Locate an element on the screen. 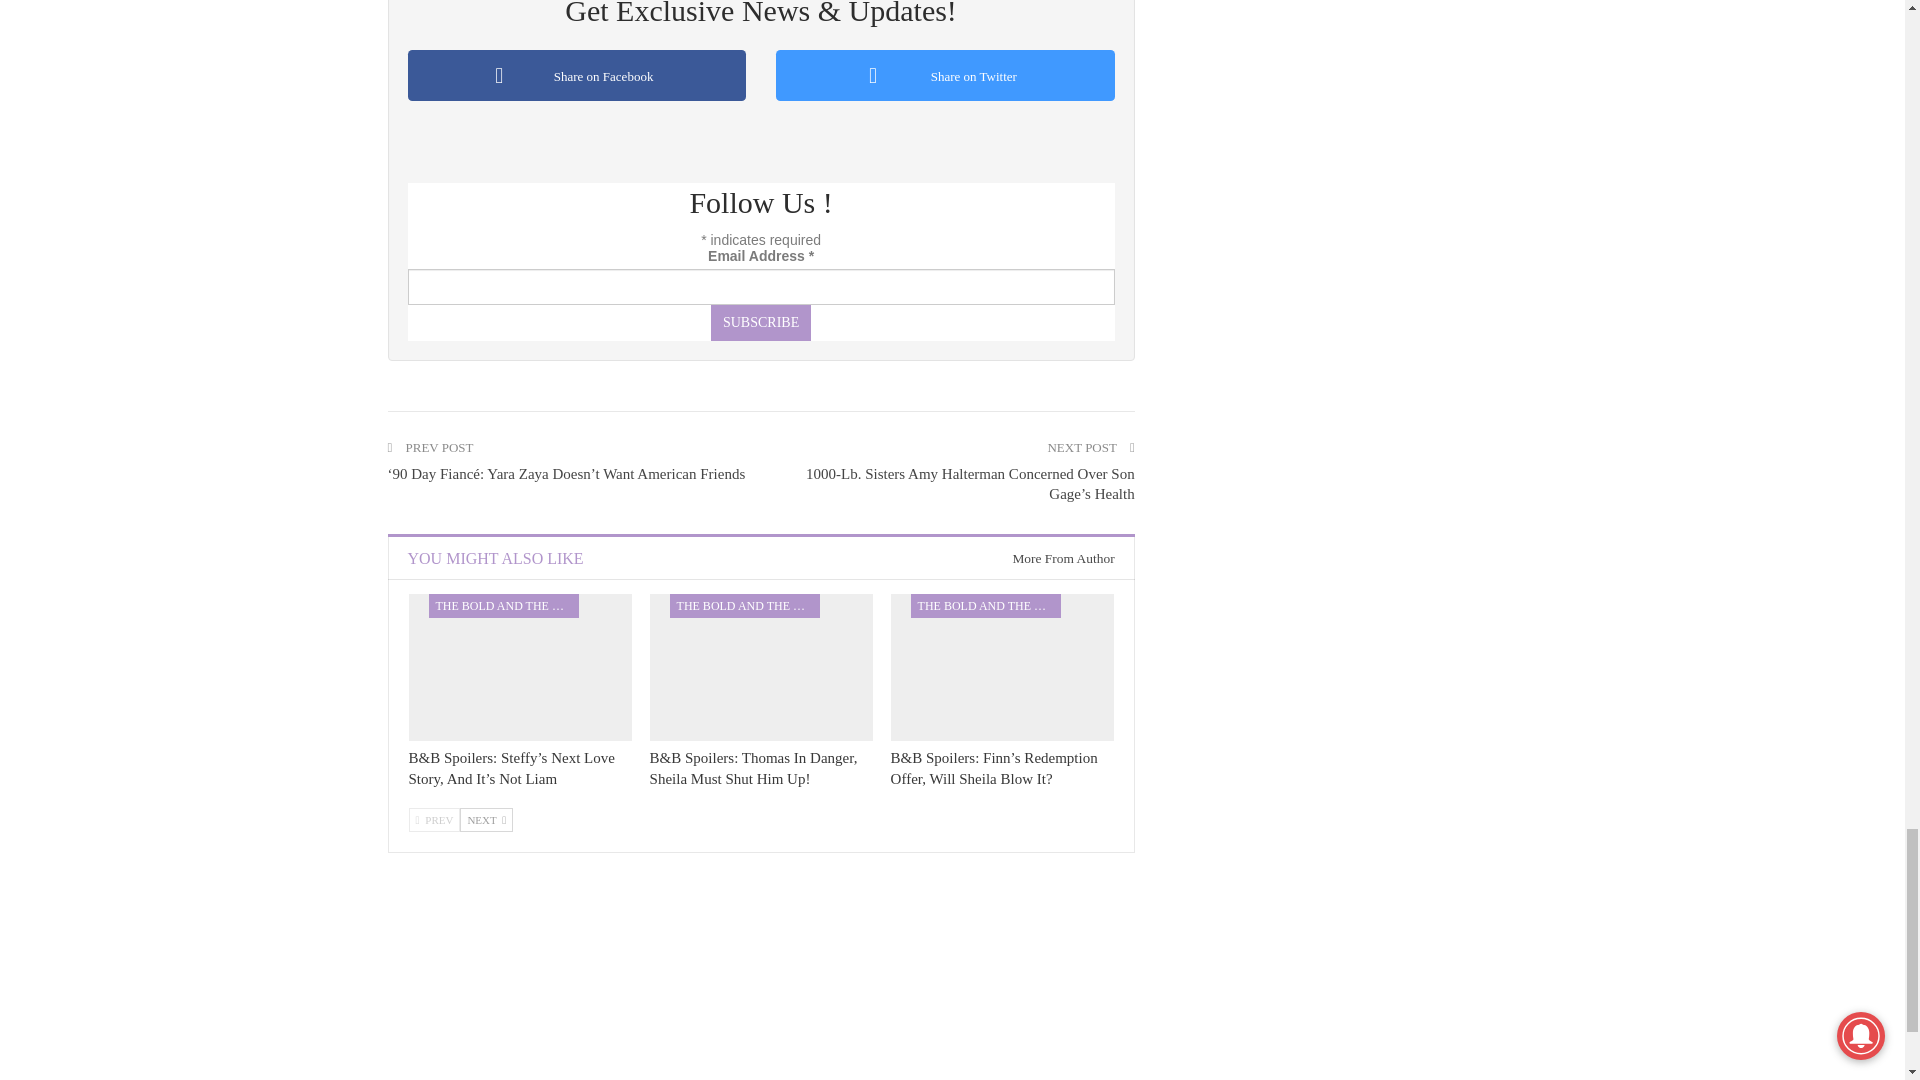 The width and height of the screenshot is (1920, 1080). Subscribe is located at coordinates (760, 322).